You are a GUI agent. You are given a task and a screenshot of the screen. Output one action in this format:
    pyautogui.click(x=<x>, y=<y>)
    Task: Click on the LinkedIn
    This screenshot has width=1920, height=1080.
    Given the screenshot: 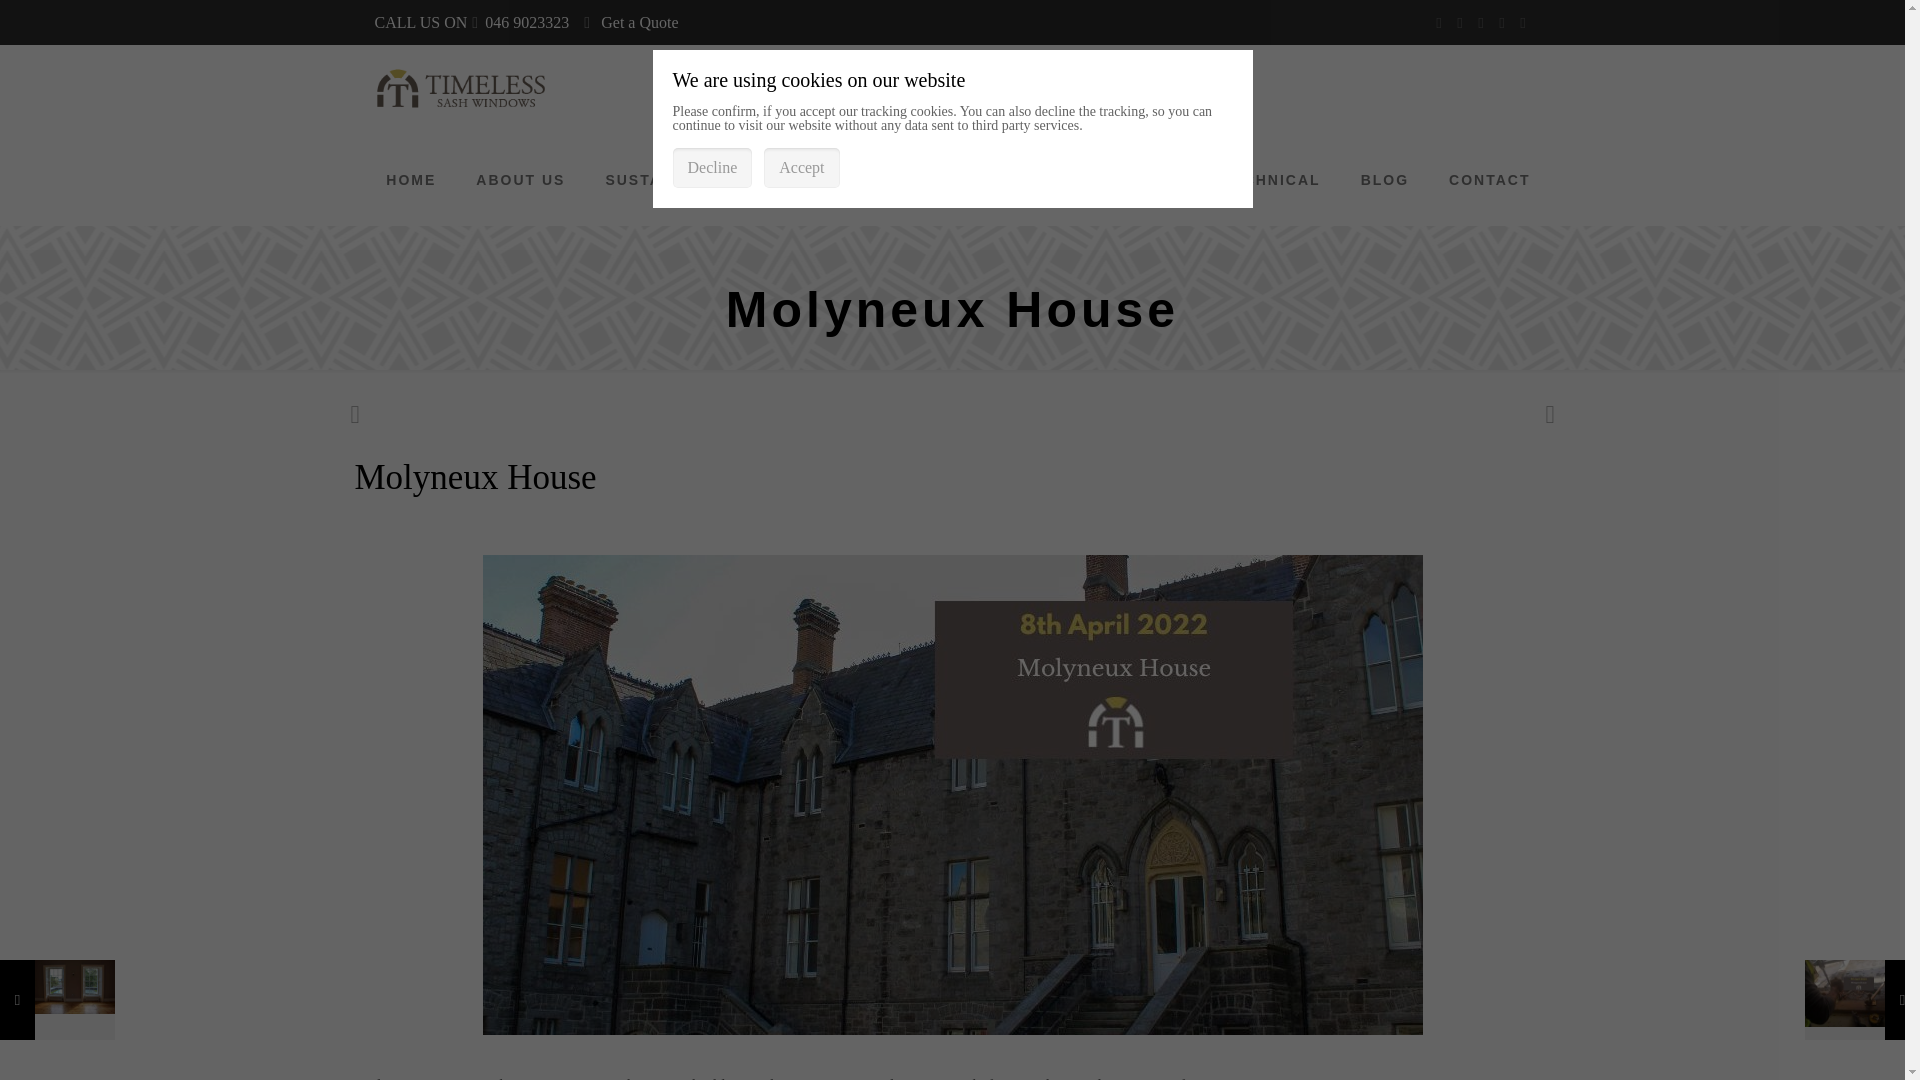 What is the action you would take?
    pyautogui.click(x=1482, y=23)
    